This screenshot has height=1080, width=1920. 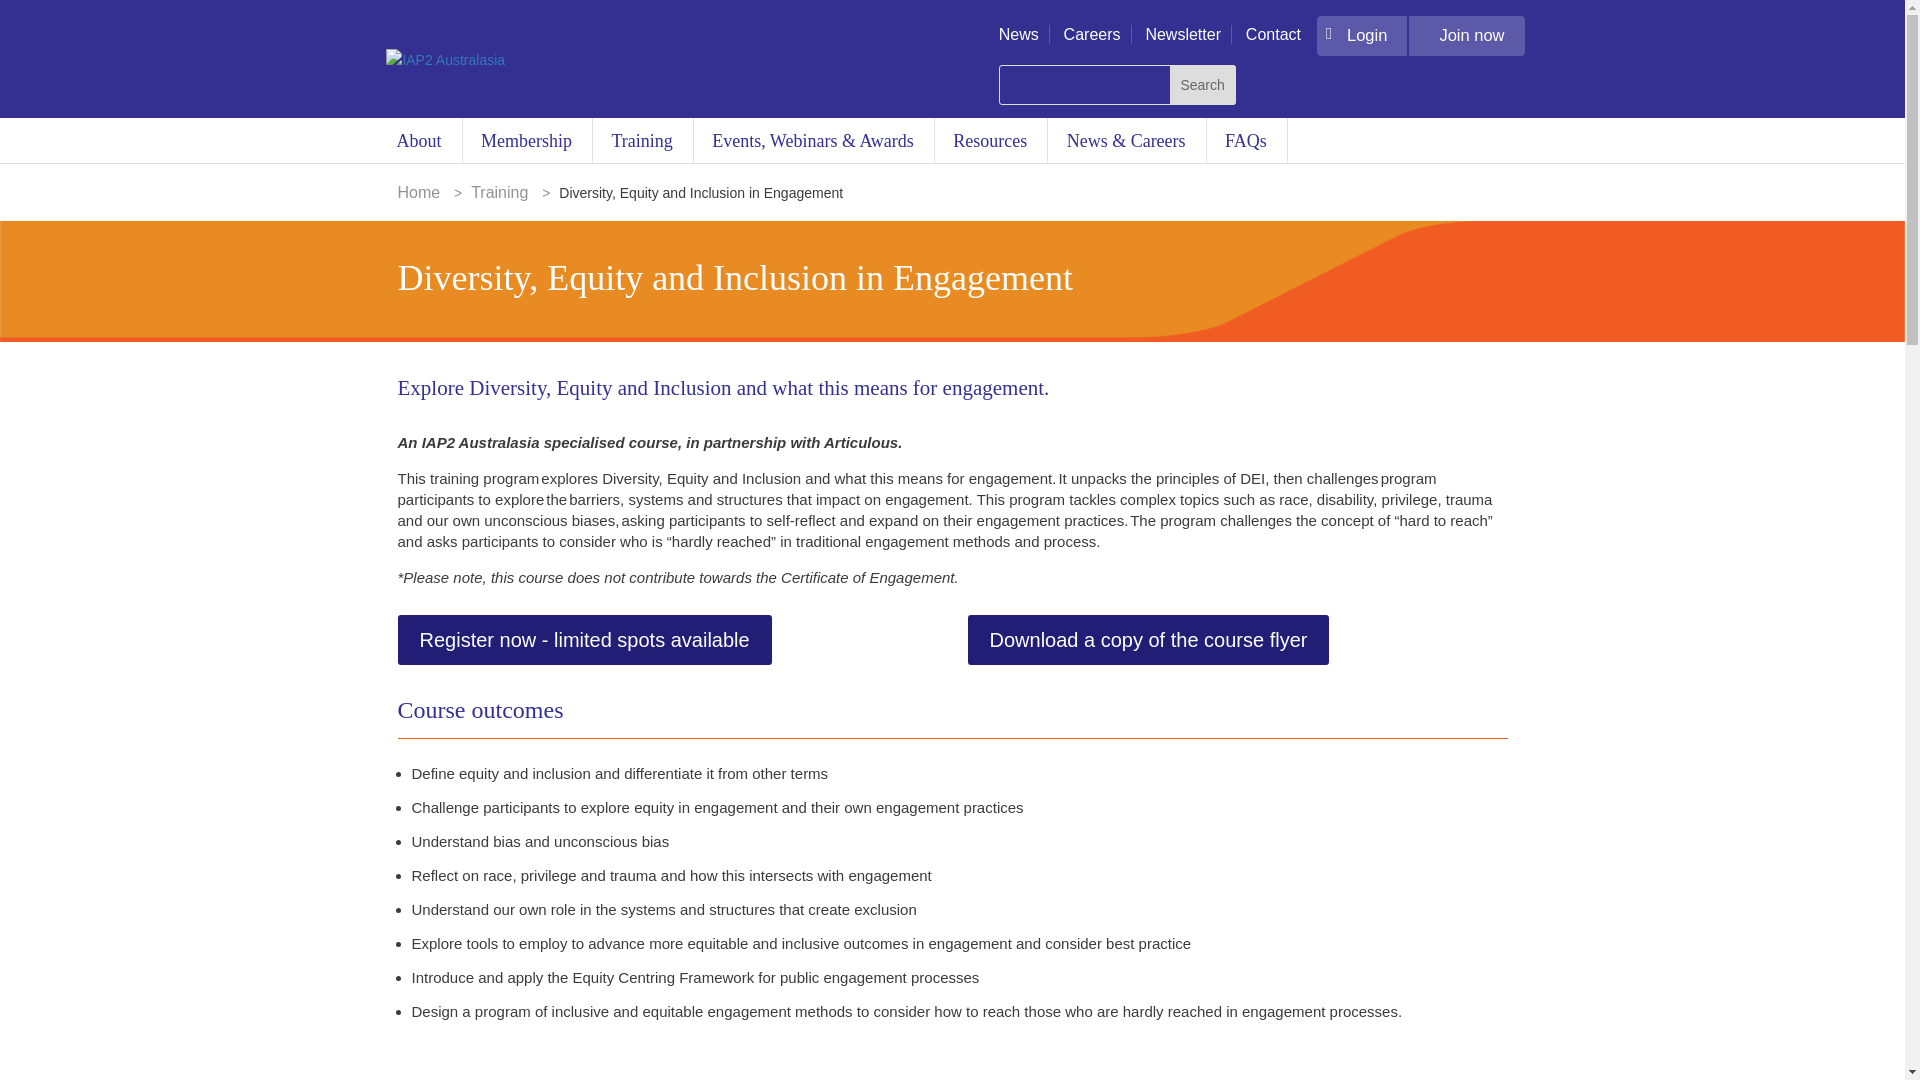 What do you see at coordinates (1092, 34) in the screenshot?
I see `Careers` at bounding box center [1092, 34].